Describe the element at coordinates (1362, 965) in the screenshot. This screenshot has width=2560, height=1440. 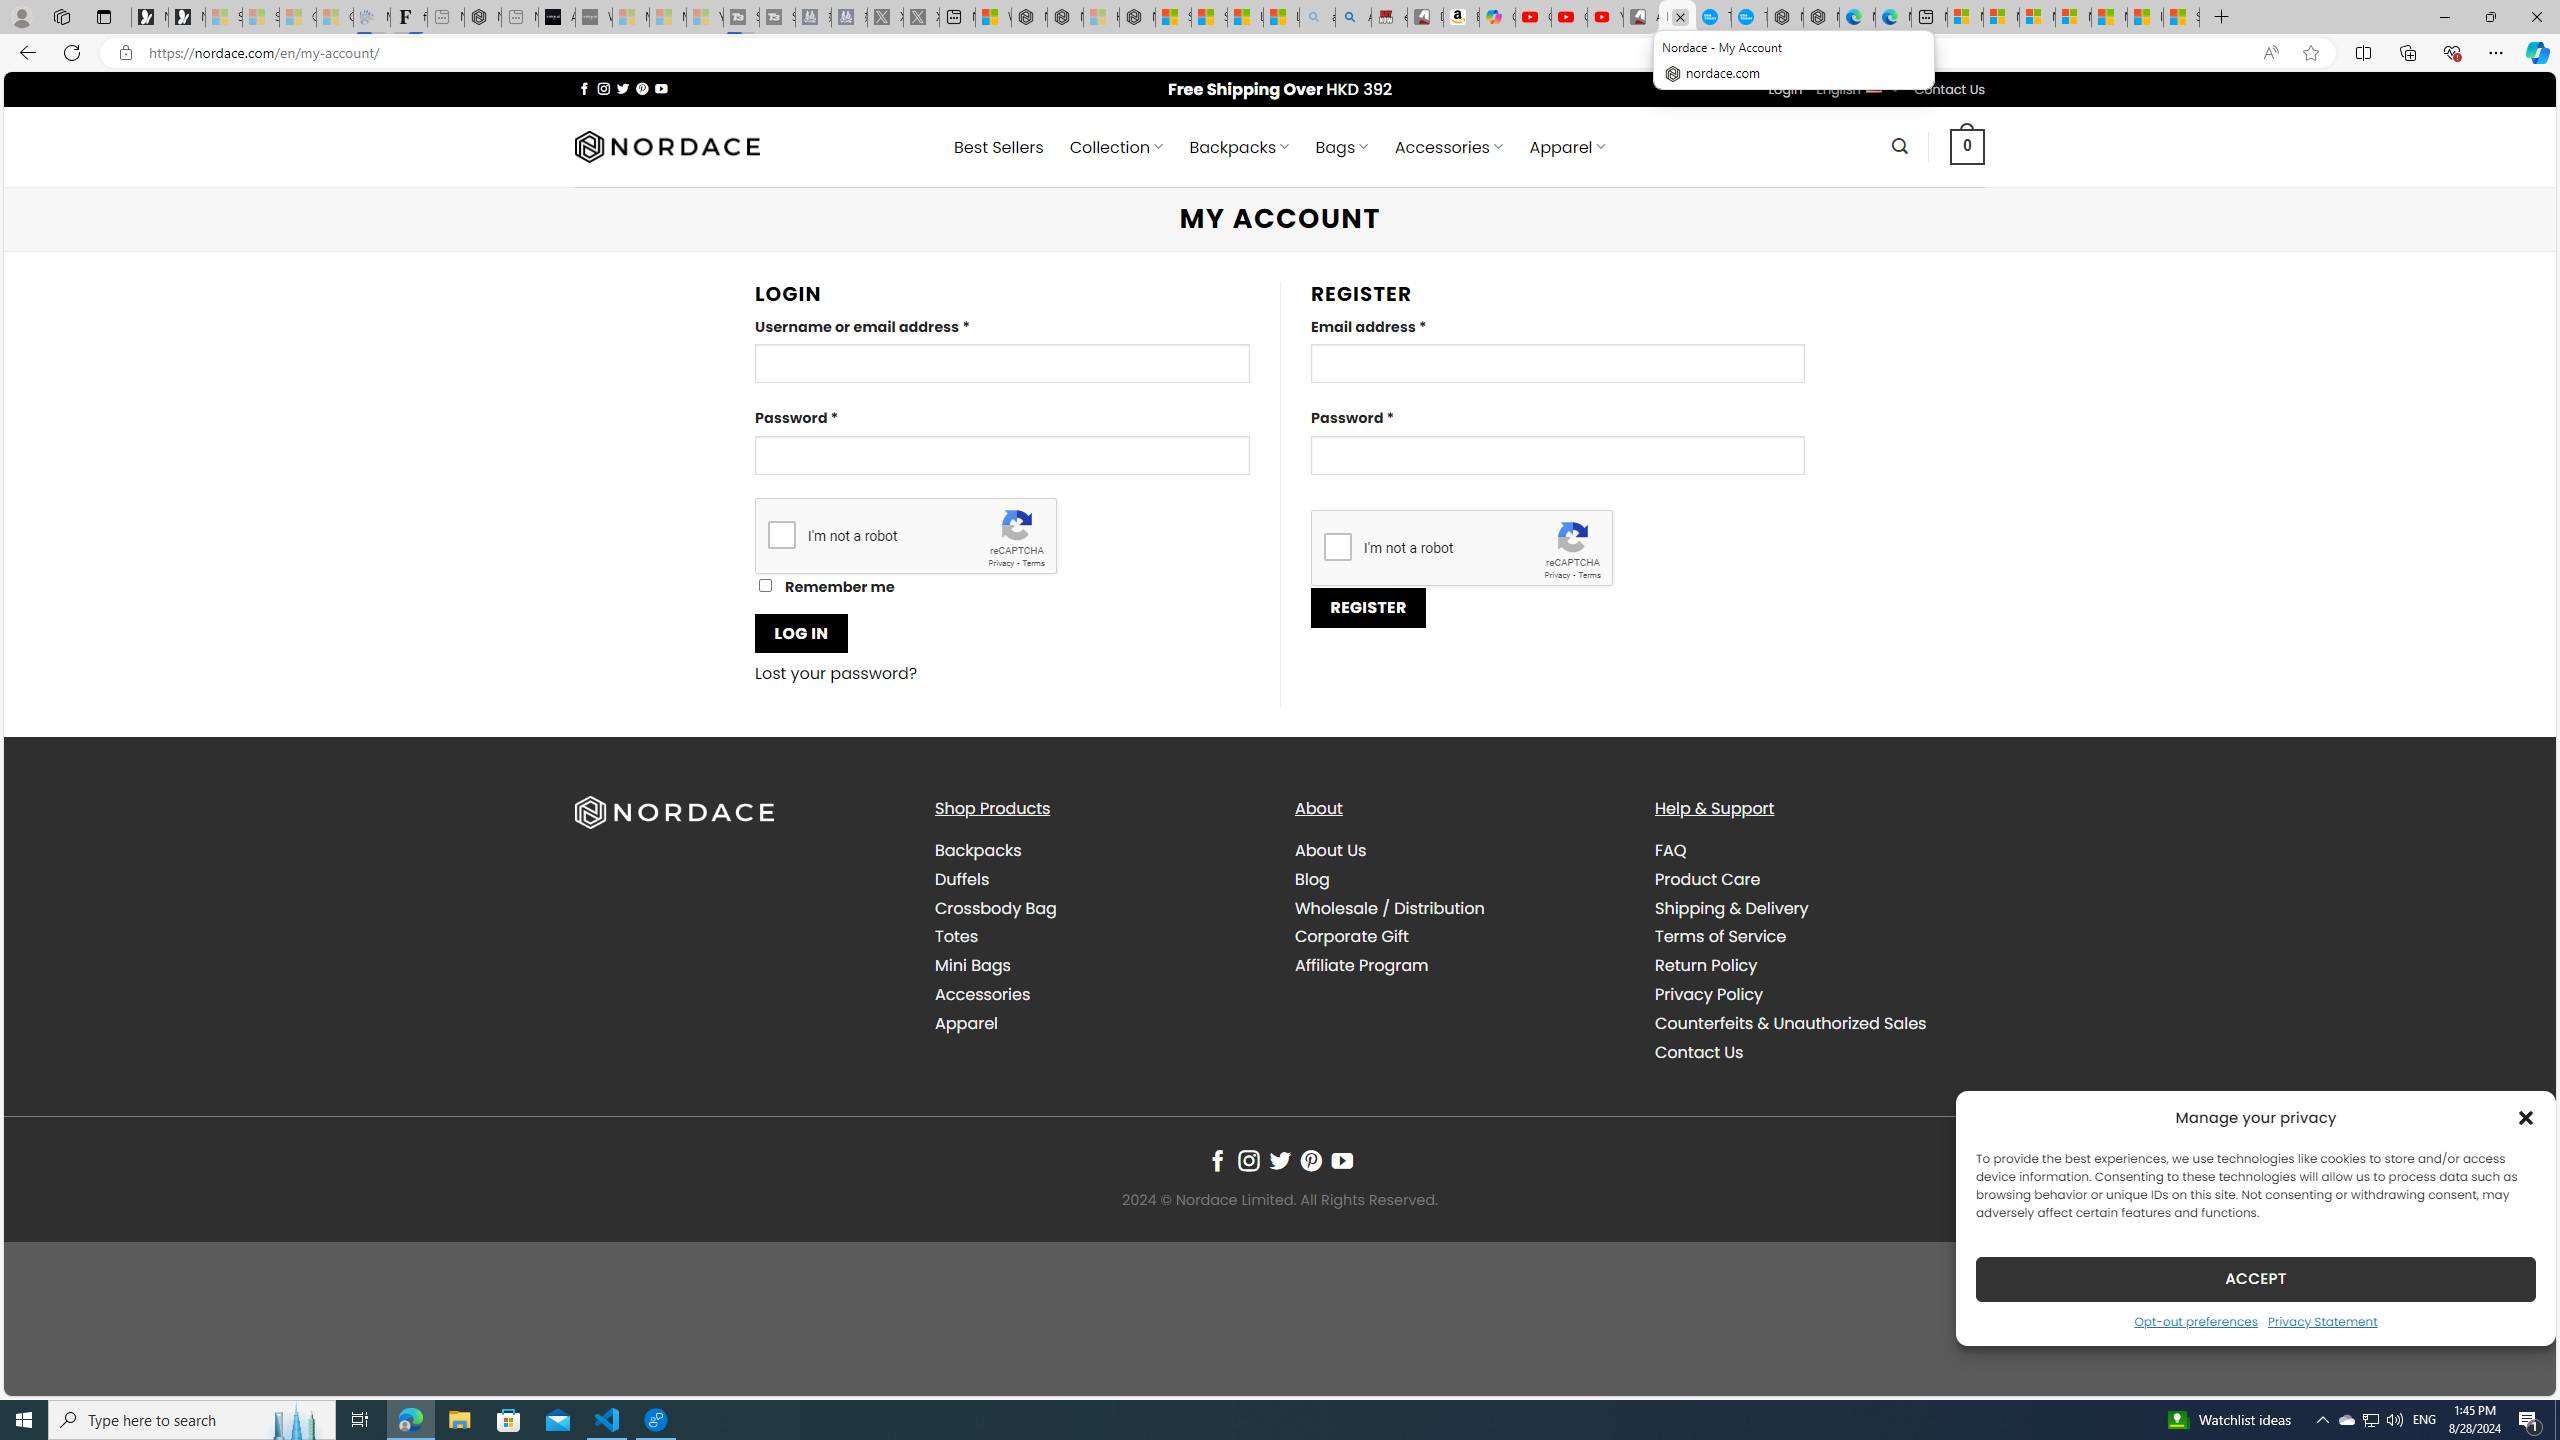
I see `Affiliate Program` at that location.